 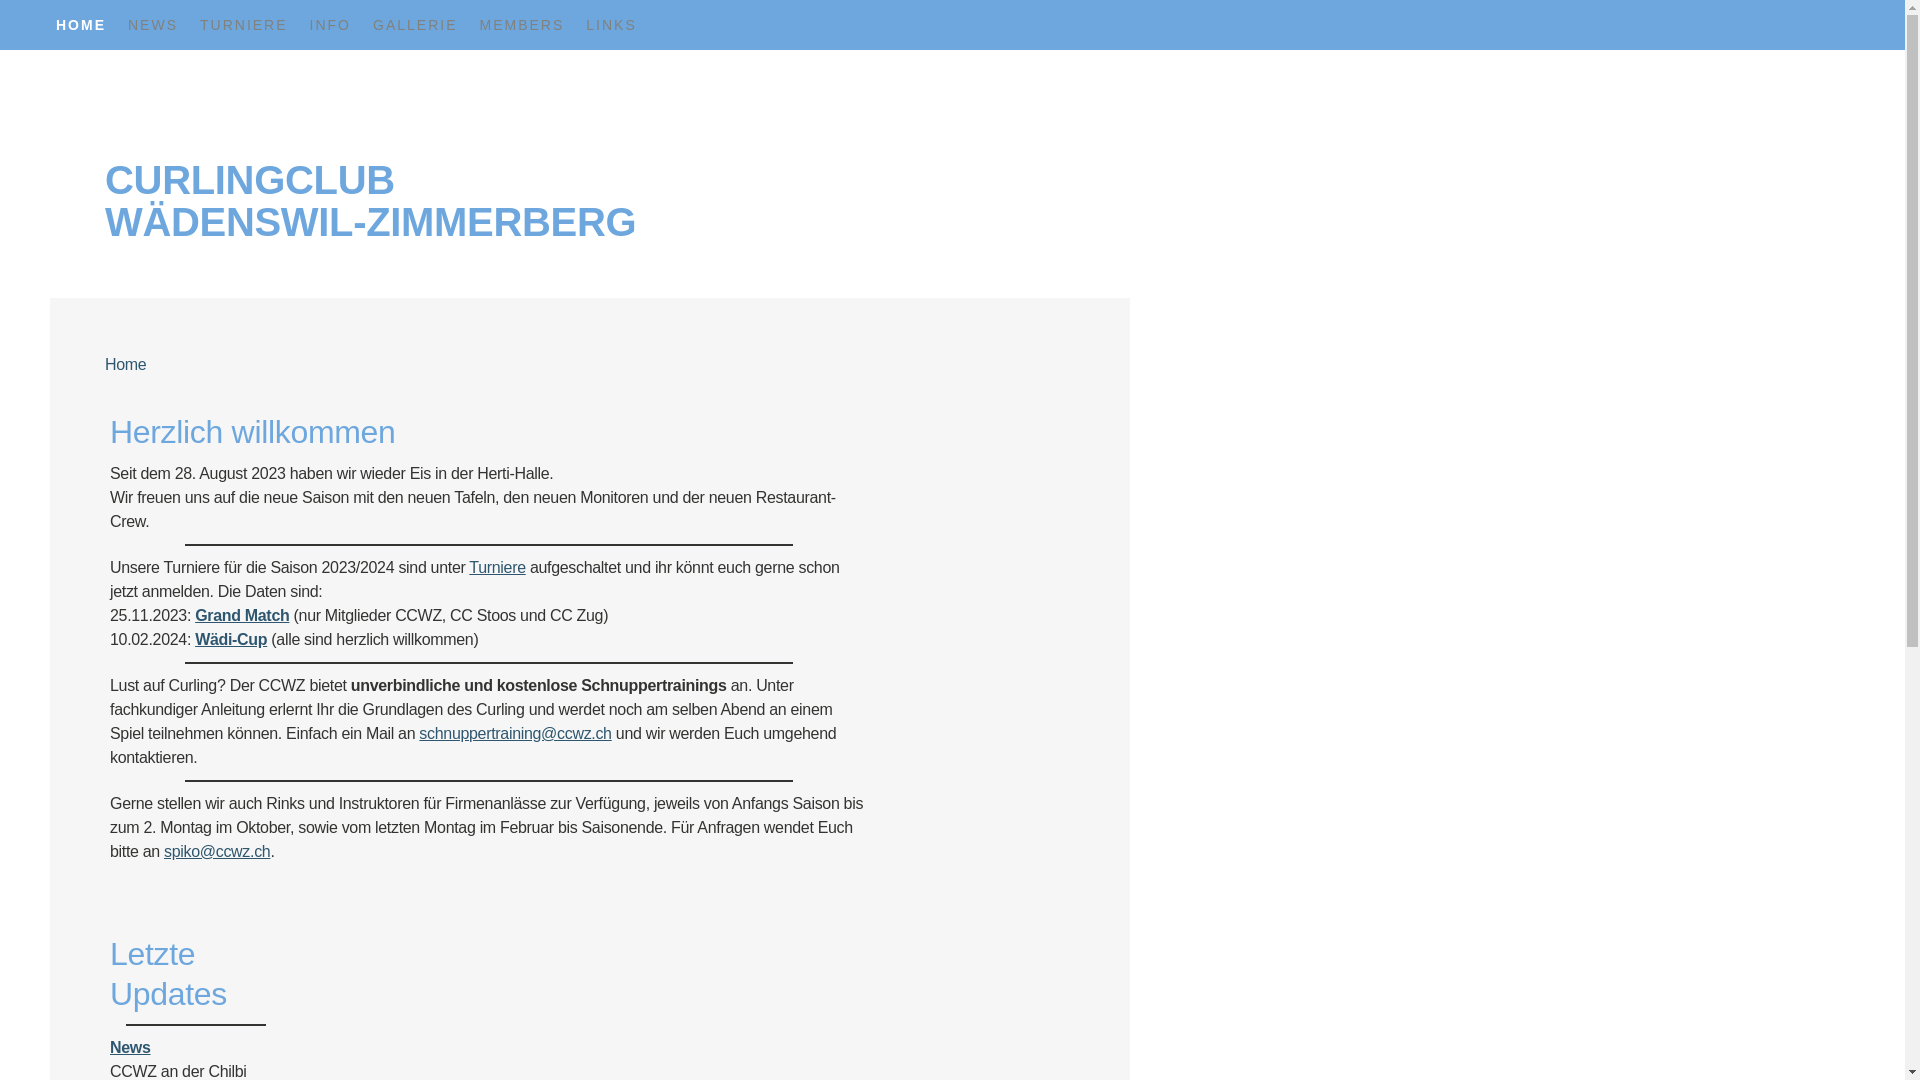 What do you see at coordinates (130, 1048) in the screenshot?
I see `News` at bounding box center [130, 1048].